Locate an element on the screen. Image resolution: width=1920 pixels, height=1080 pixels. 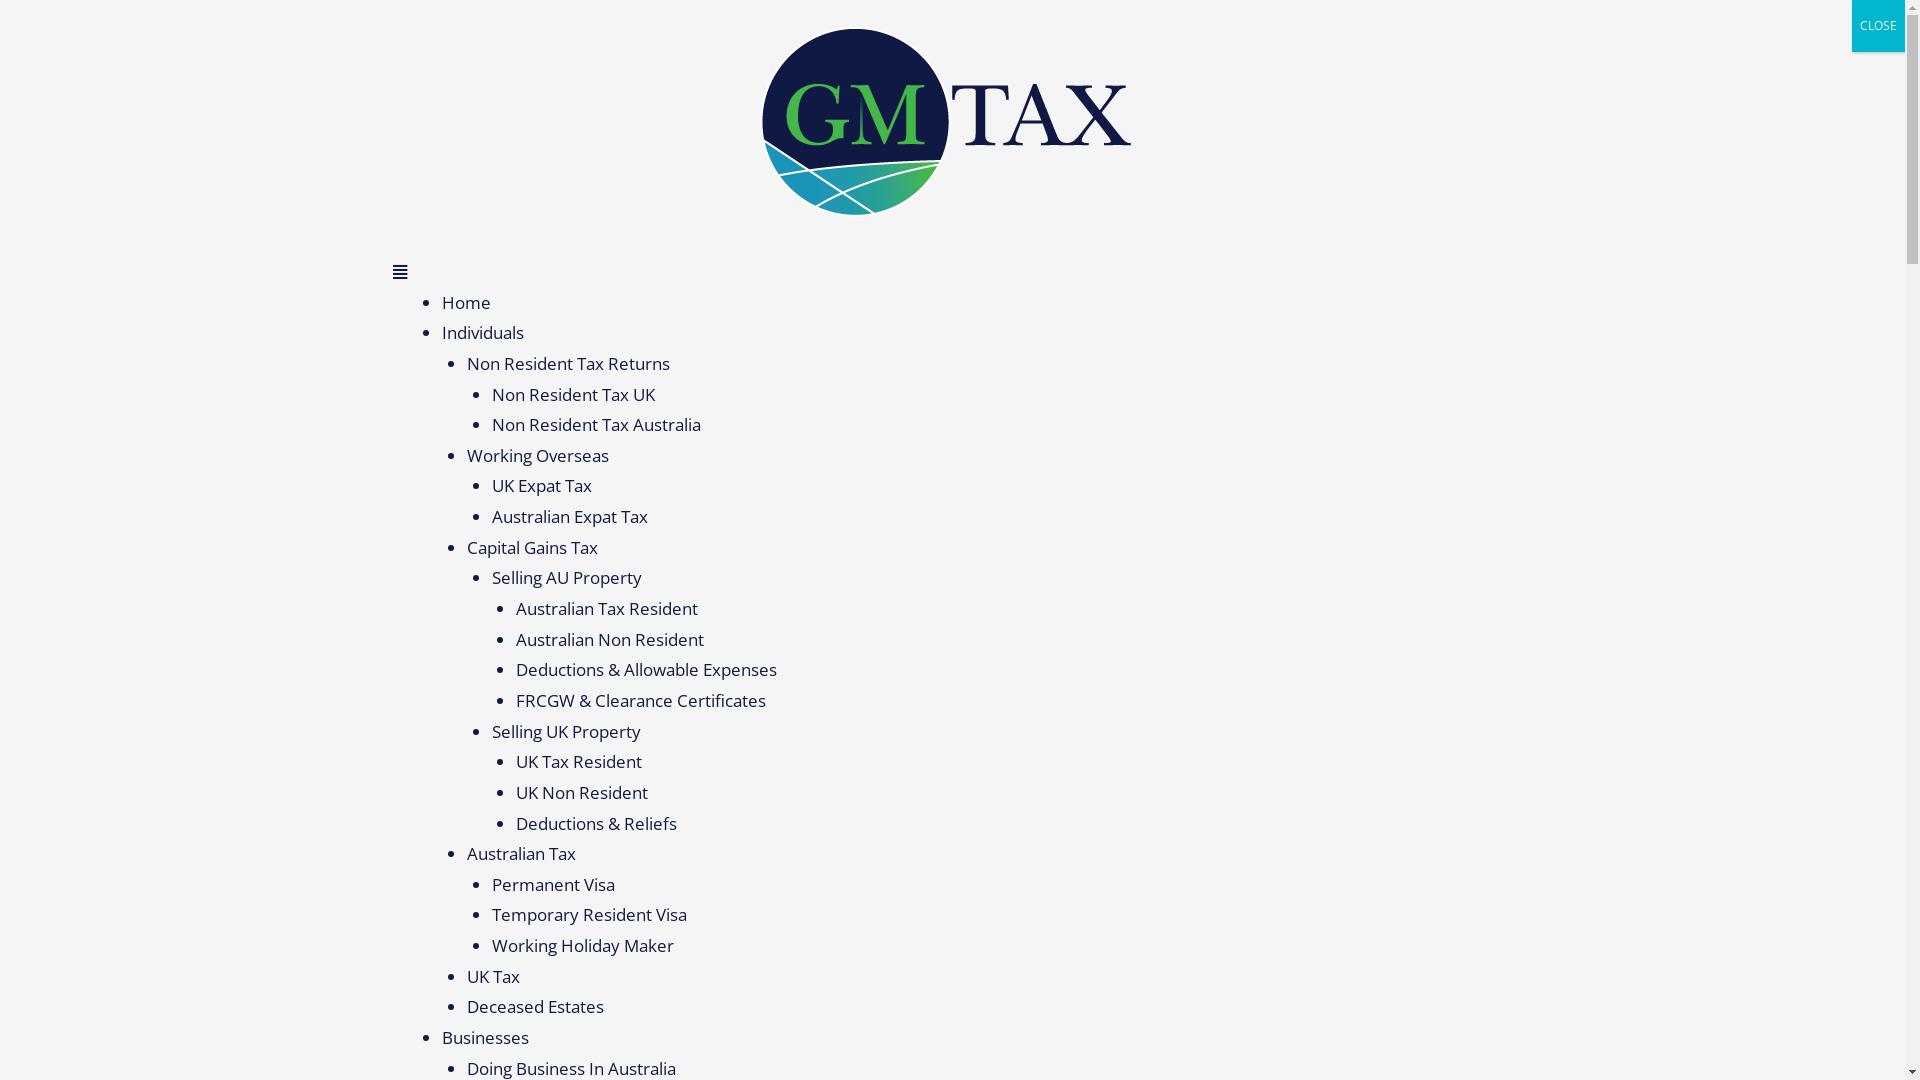
UK Expat Tax is located at coordinates (542, 486).